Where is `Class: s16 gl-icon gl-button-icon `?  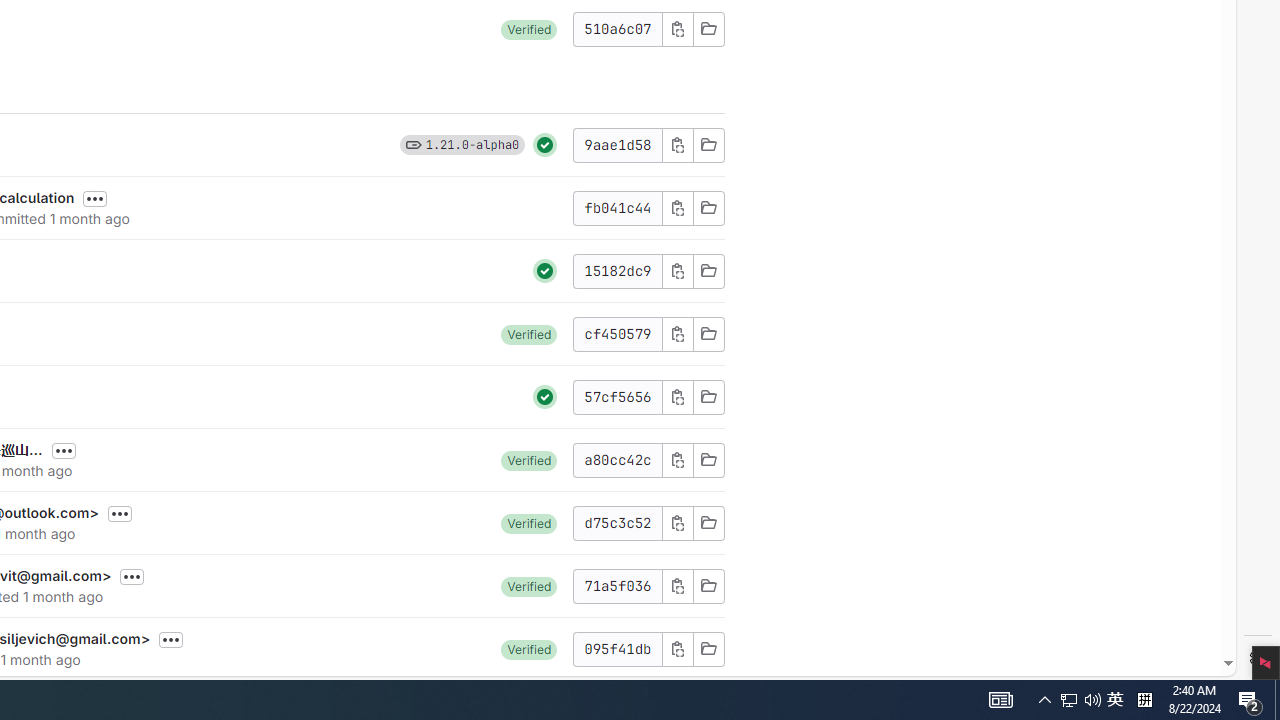
Class: s16 gl-icon gl-button-icon  is located at coordinates (678, 648).